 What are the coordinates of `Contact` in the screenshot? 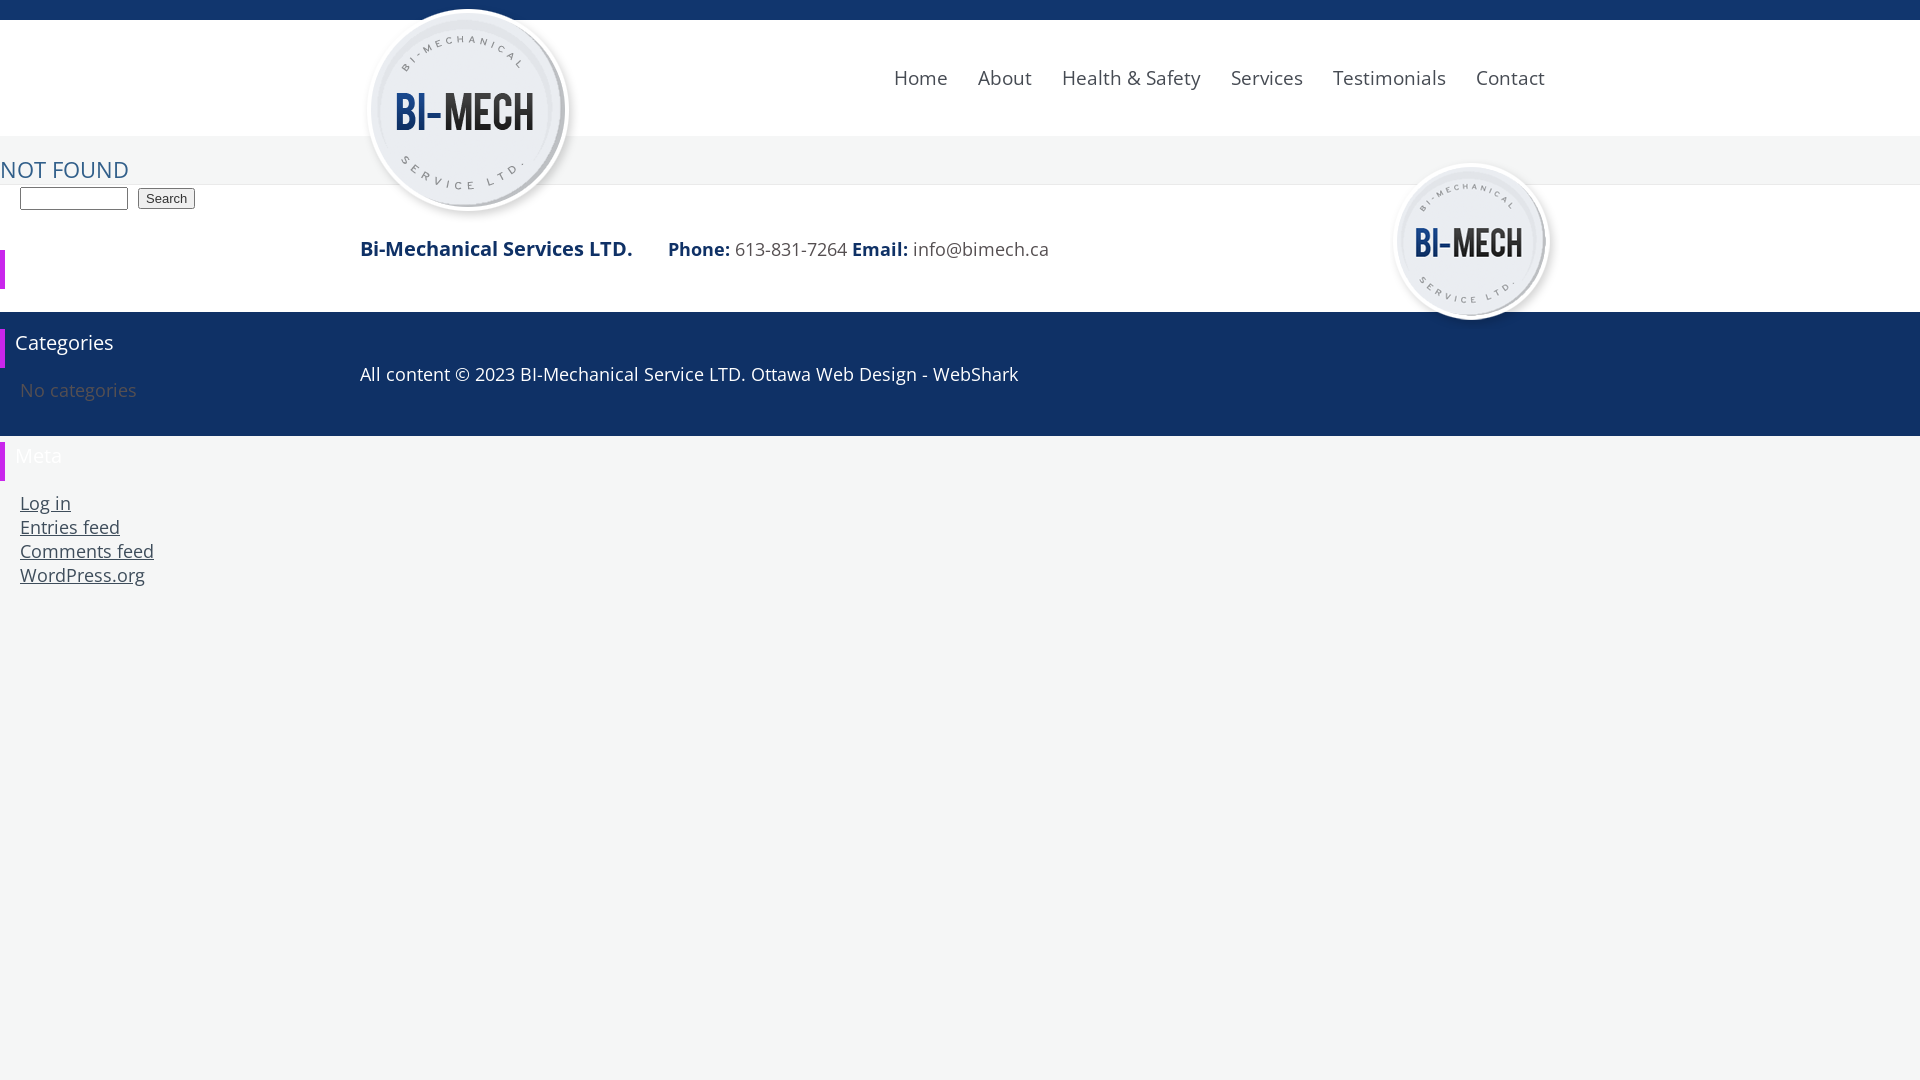 It's located at (1510, 78).